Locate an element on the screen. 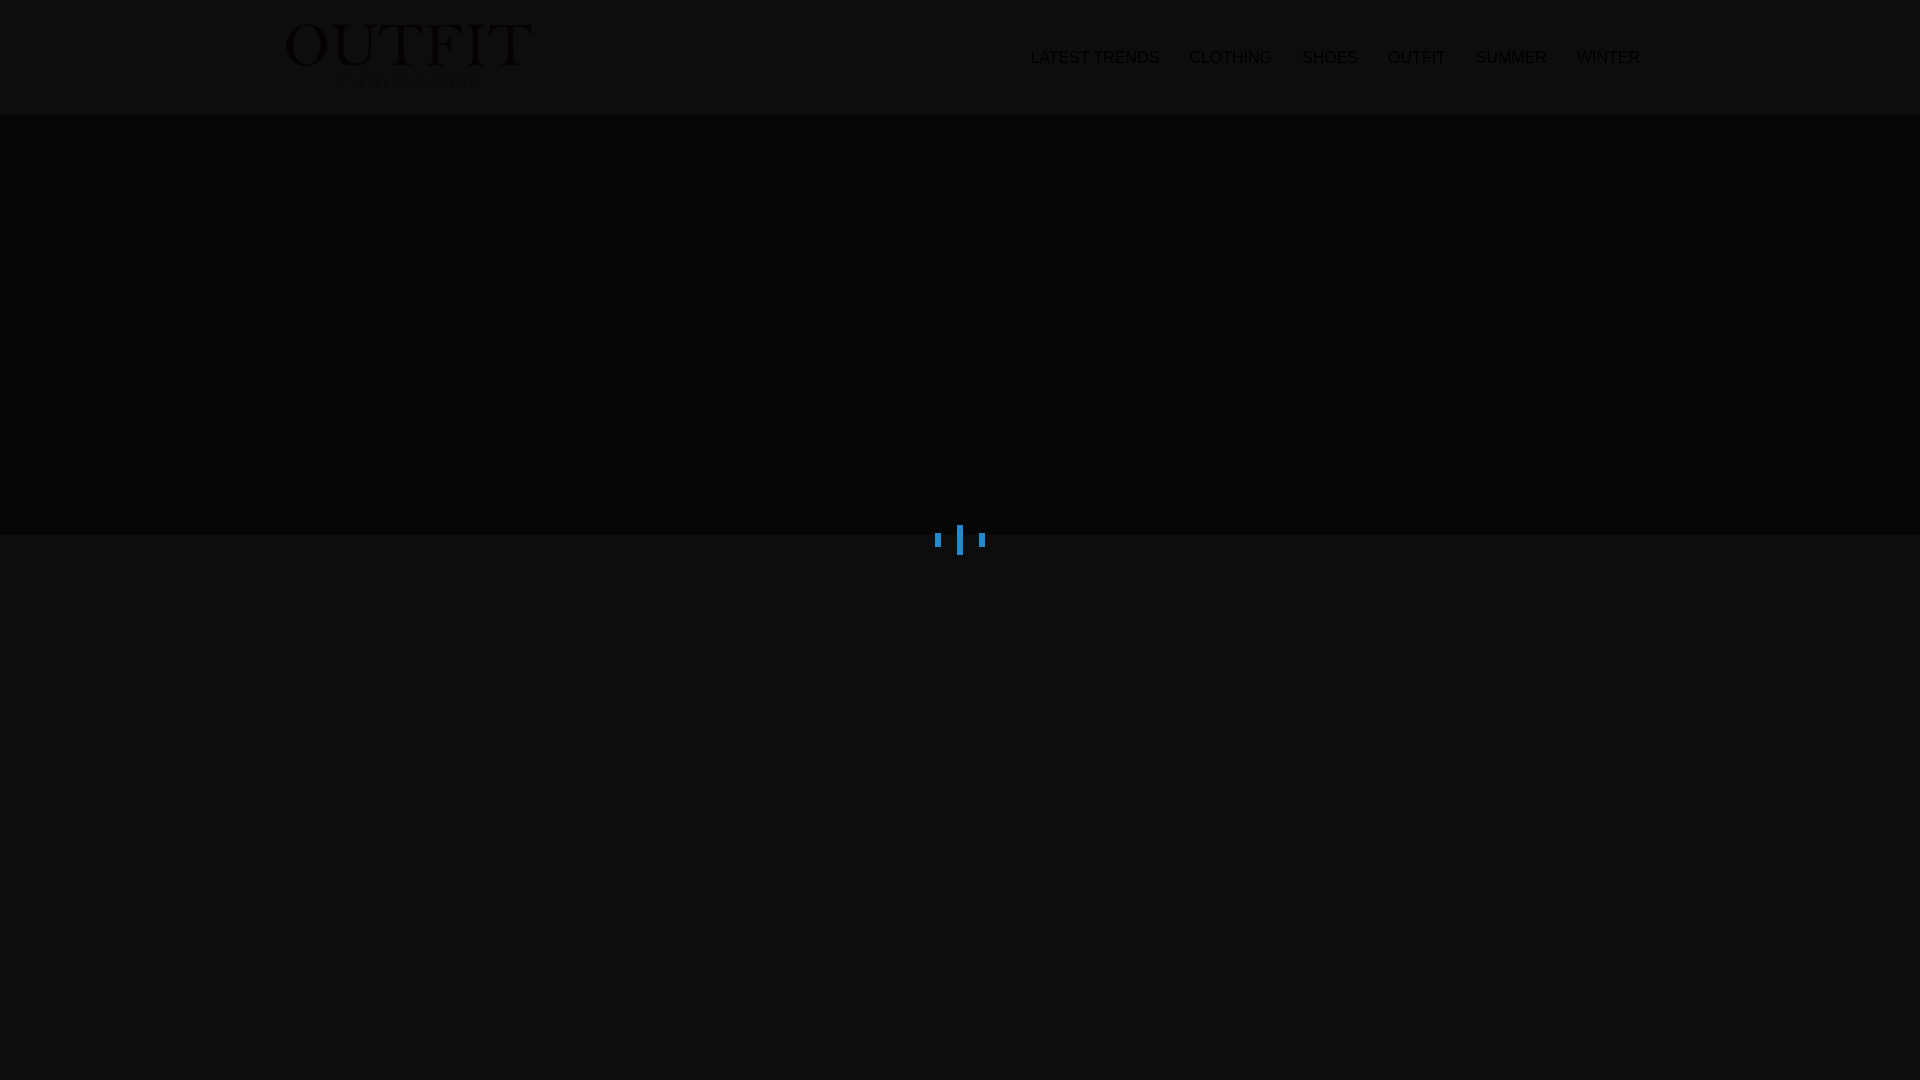 Image resolution: width=1920 pixels, height=1080 pixels. OUTFIT is located at coordinates (1416, 58).